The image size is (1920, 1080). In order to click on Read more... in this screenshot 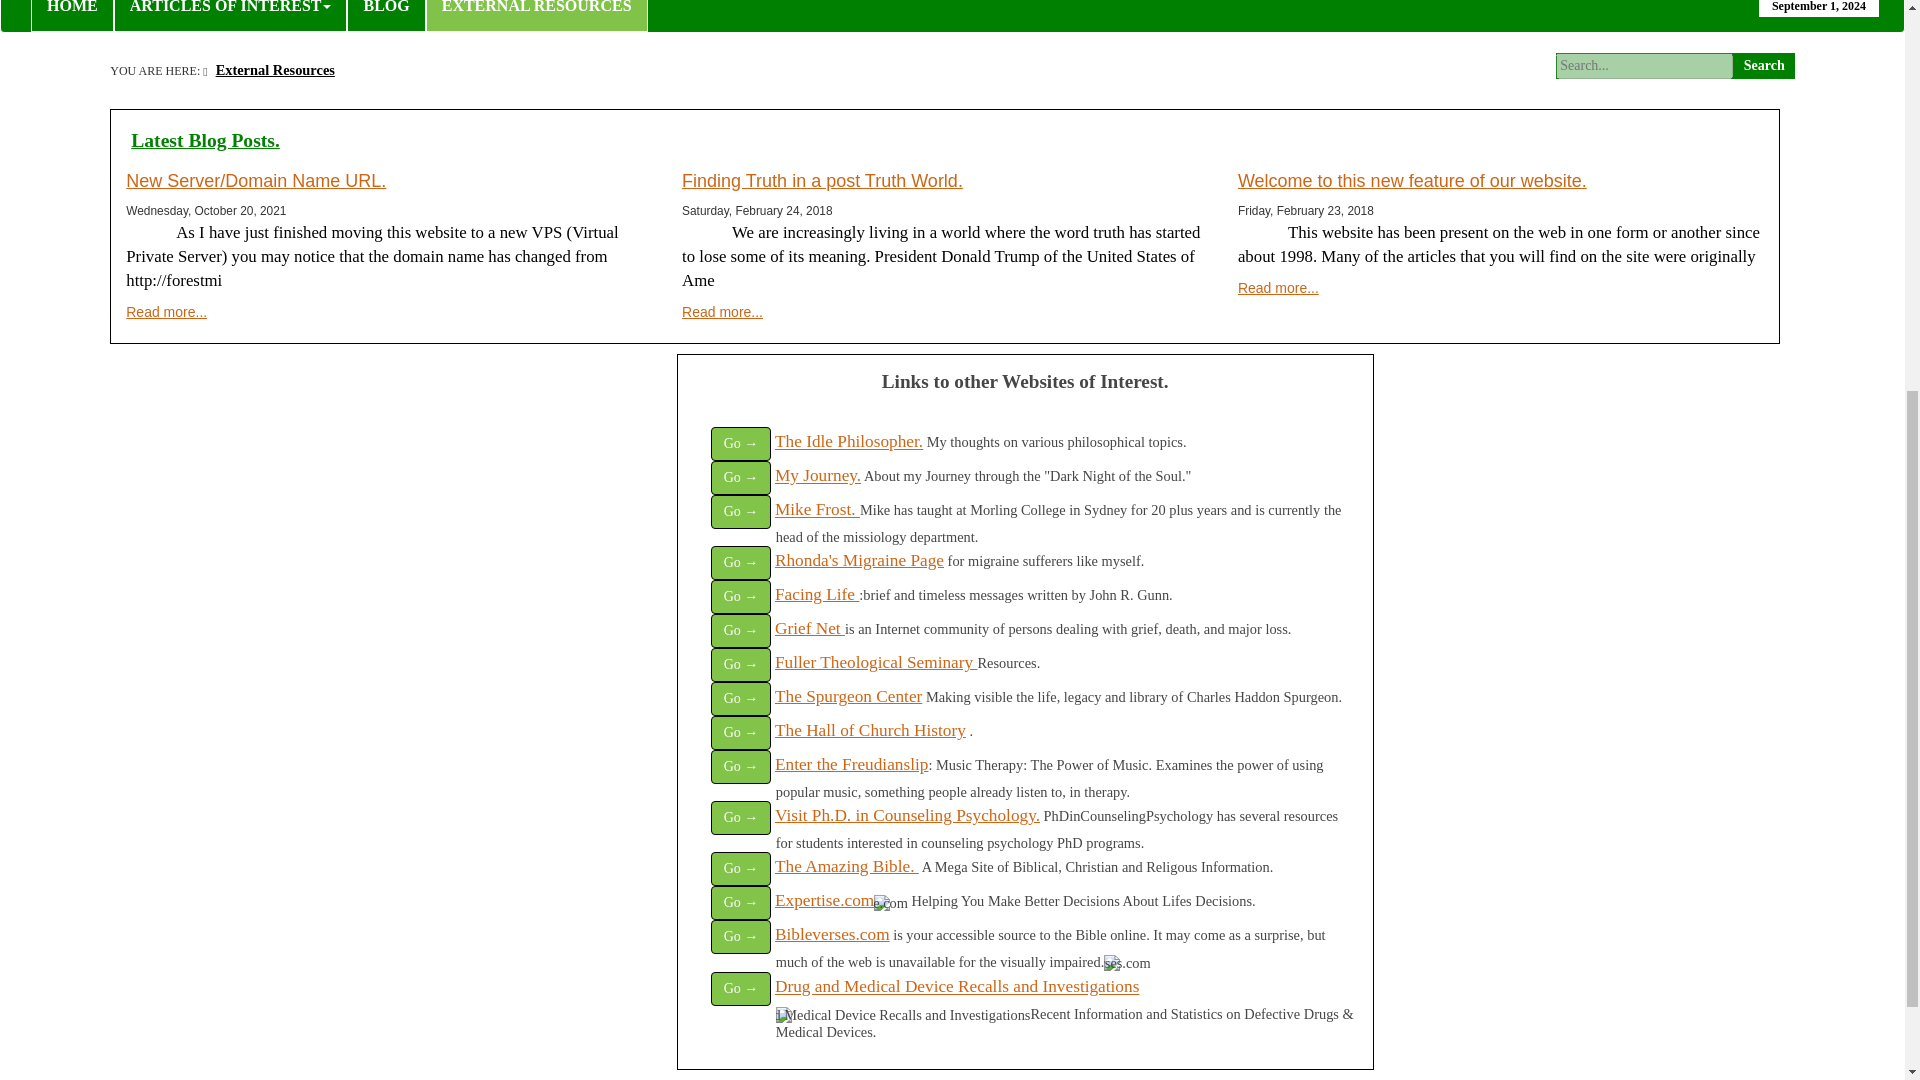, I will do `click(166, 311)`.